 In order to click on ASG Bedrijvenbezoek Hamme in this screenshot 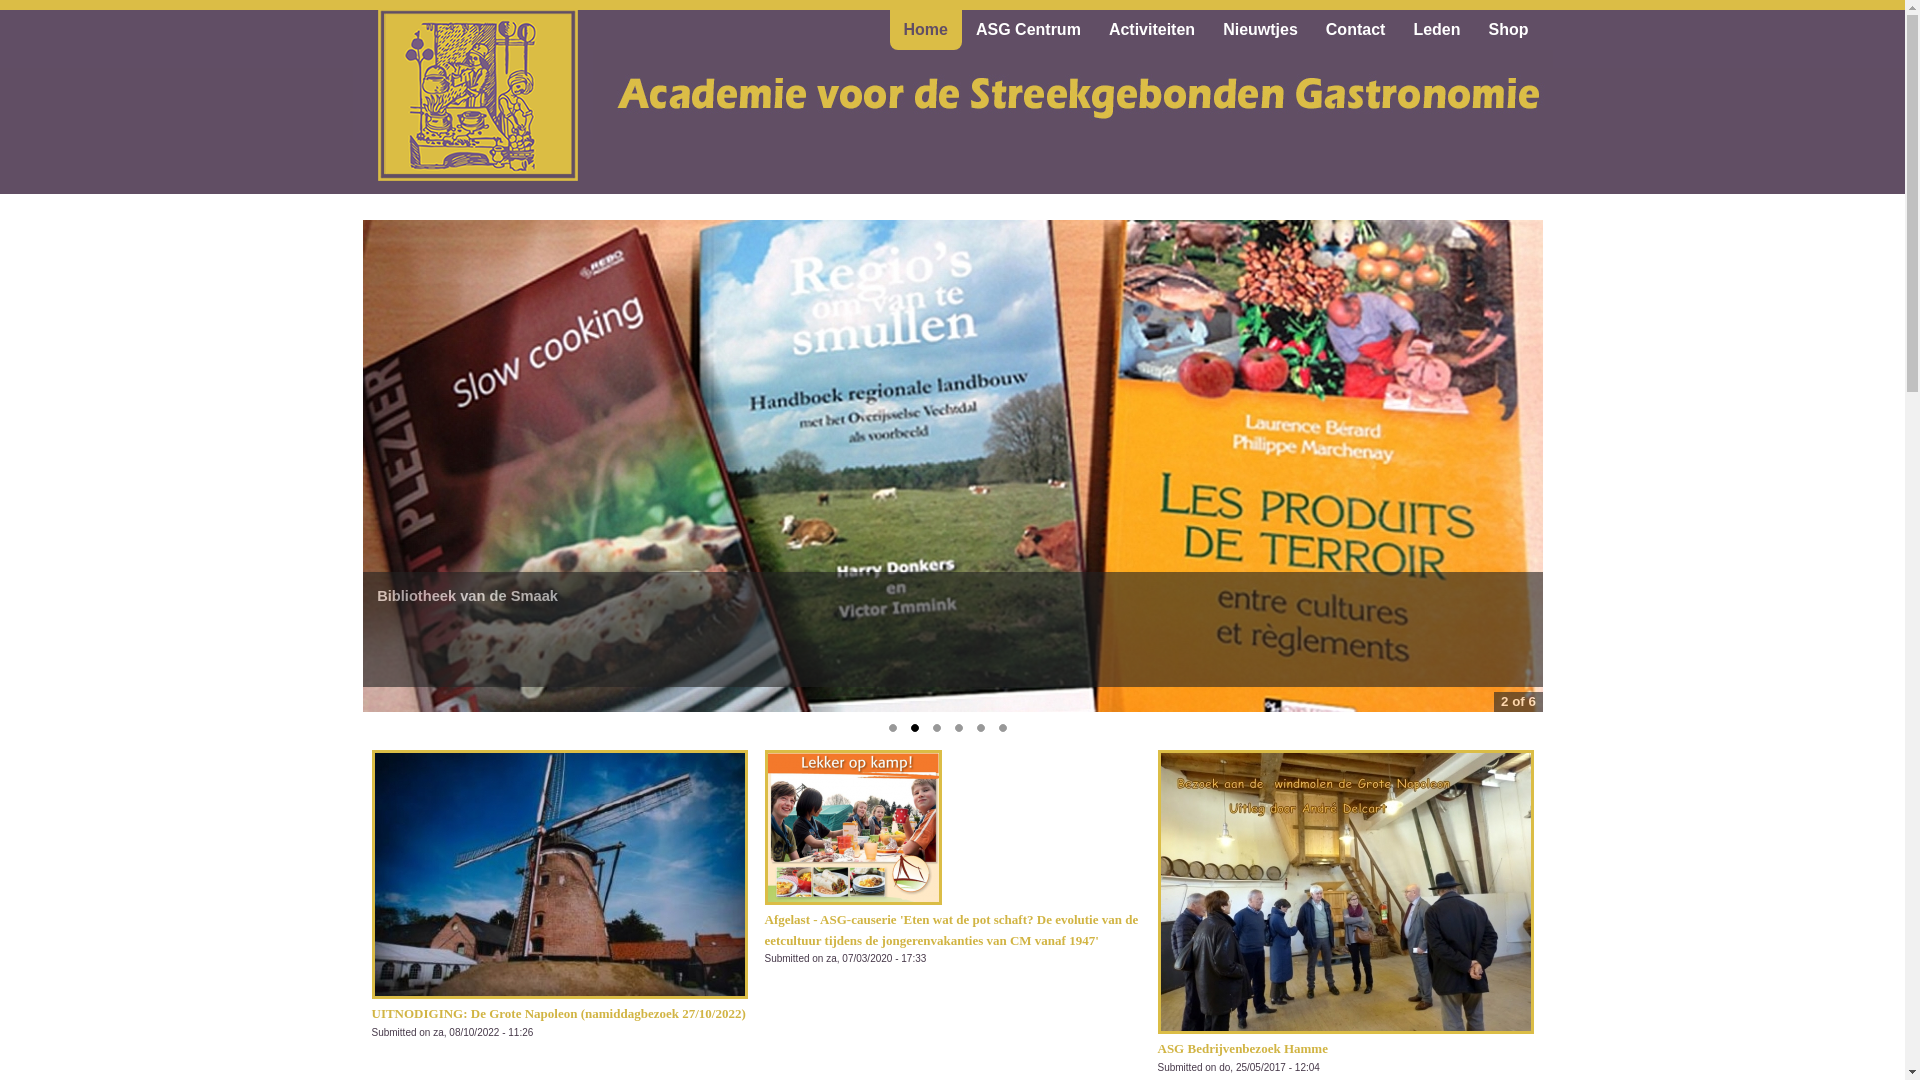, I will do `click(1243, 1042)`.